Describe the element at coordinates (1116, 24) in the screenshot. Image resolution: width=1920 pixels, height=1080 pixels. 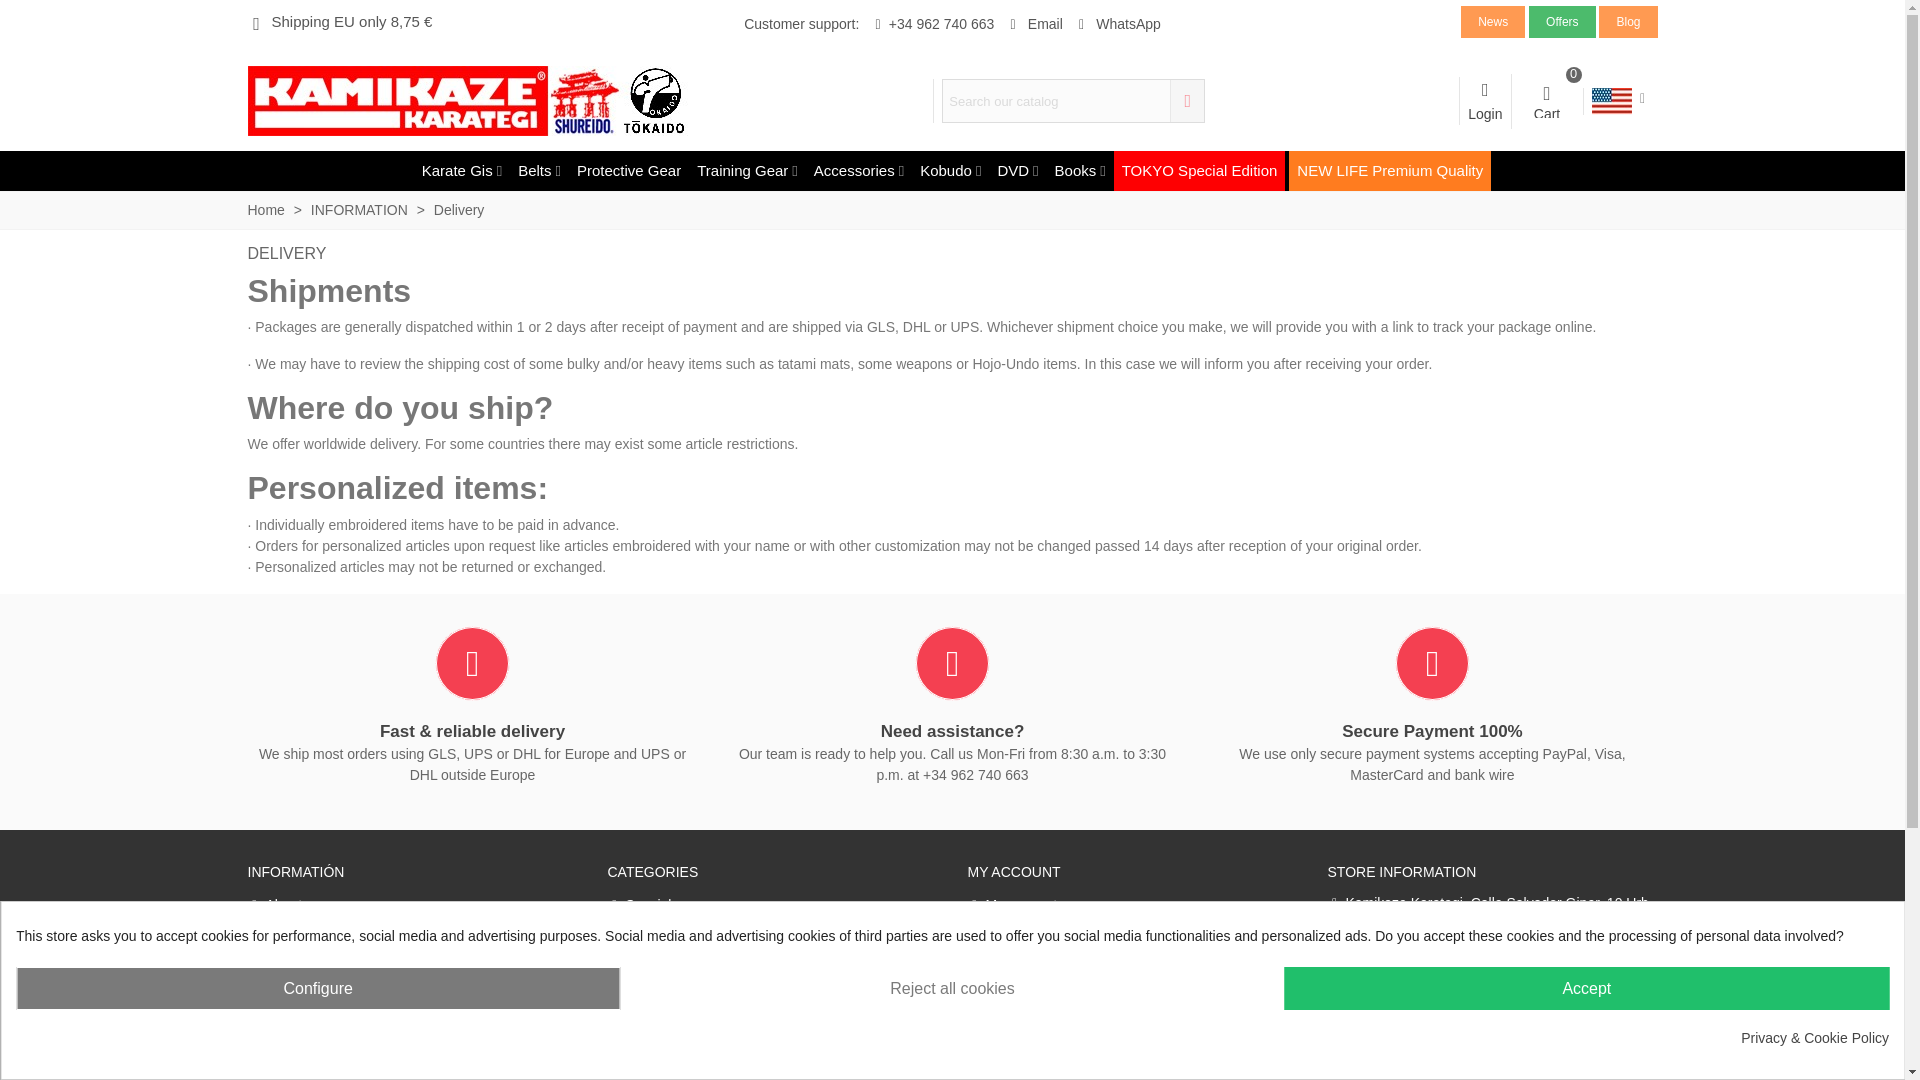
I see `View my shopping cart` at that location.